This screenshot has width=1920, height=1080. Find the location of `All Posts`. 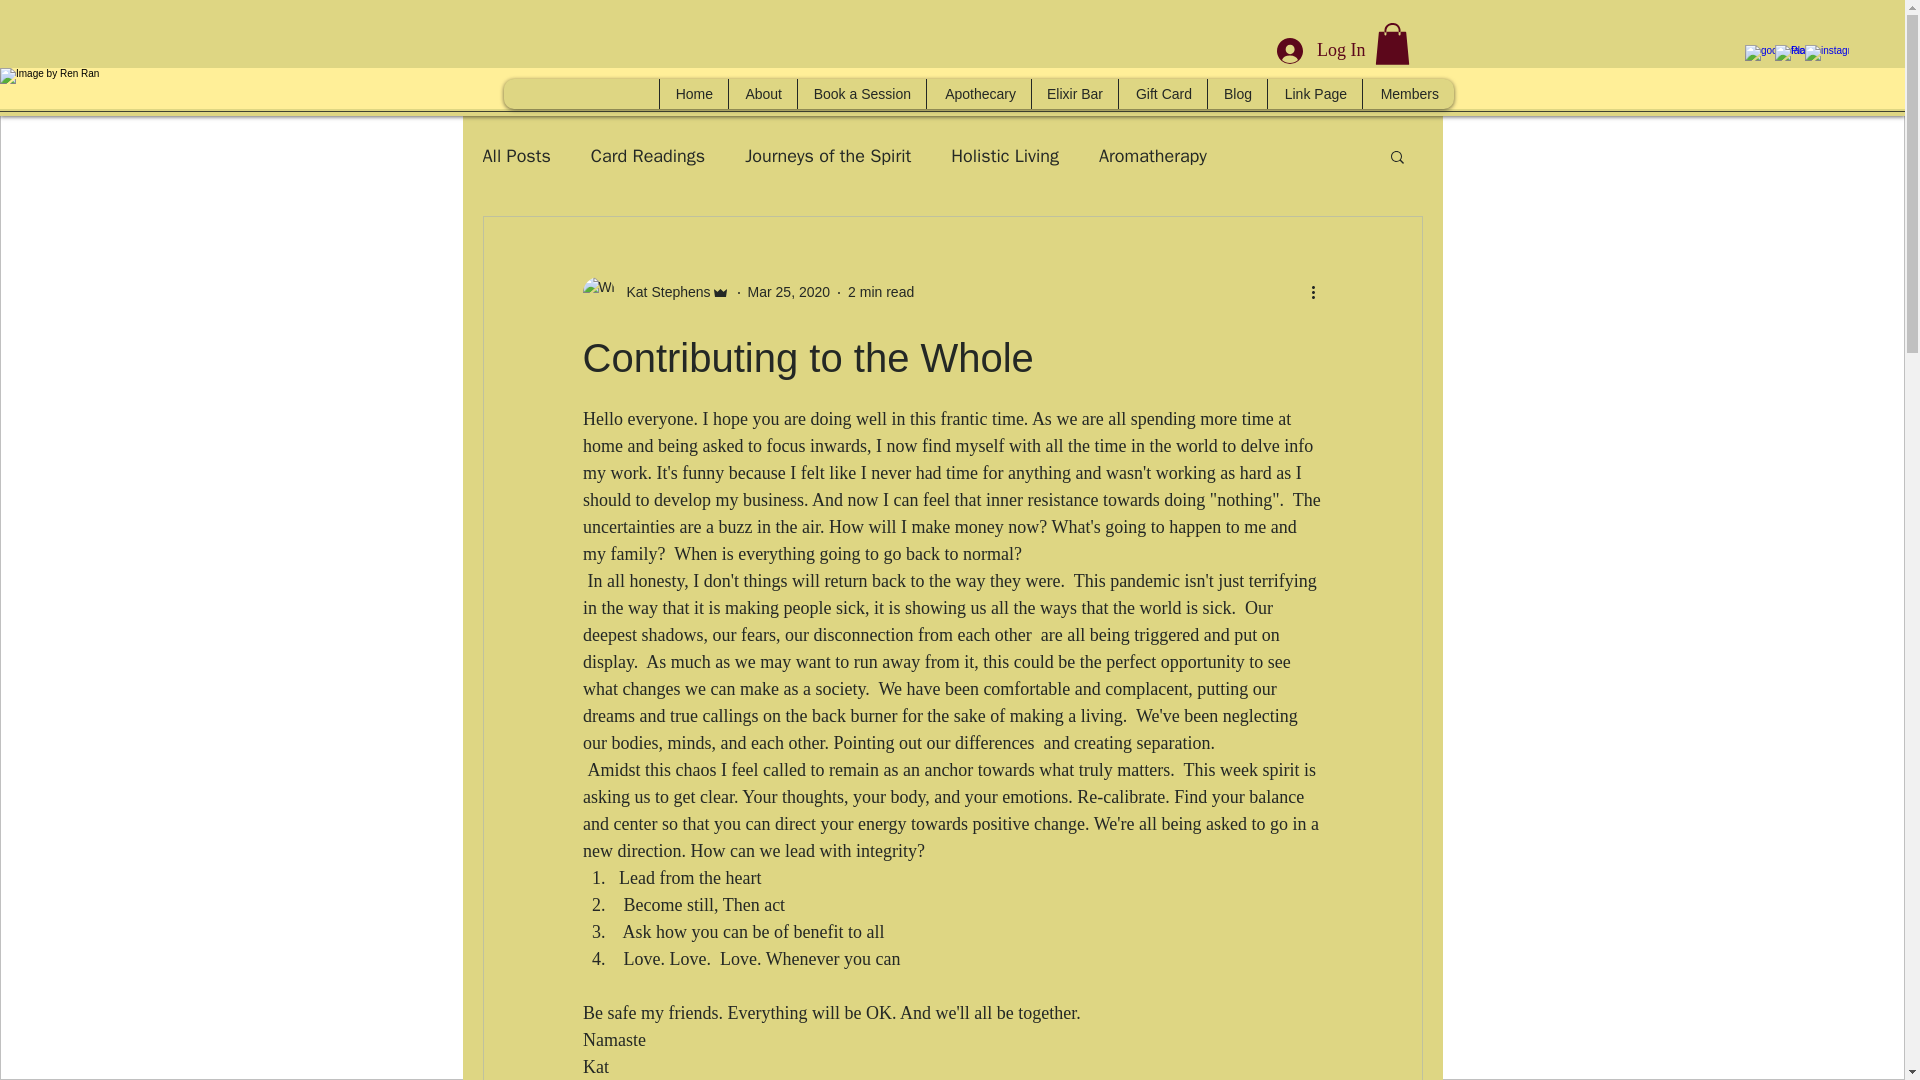

All Posts is located at coordinates (515, 156).